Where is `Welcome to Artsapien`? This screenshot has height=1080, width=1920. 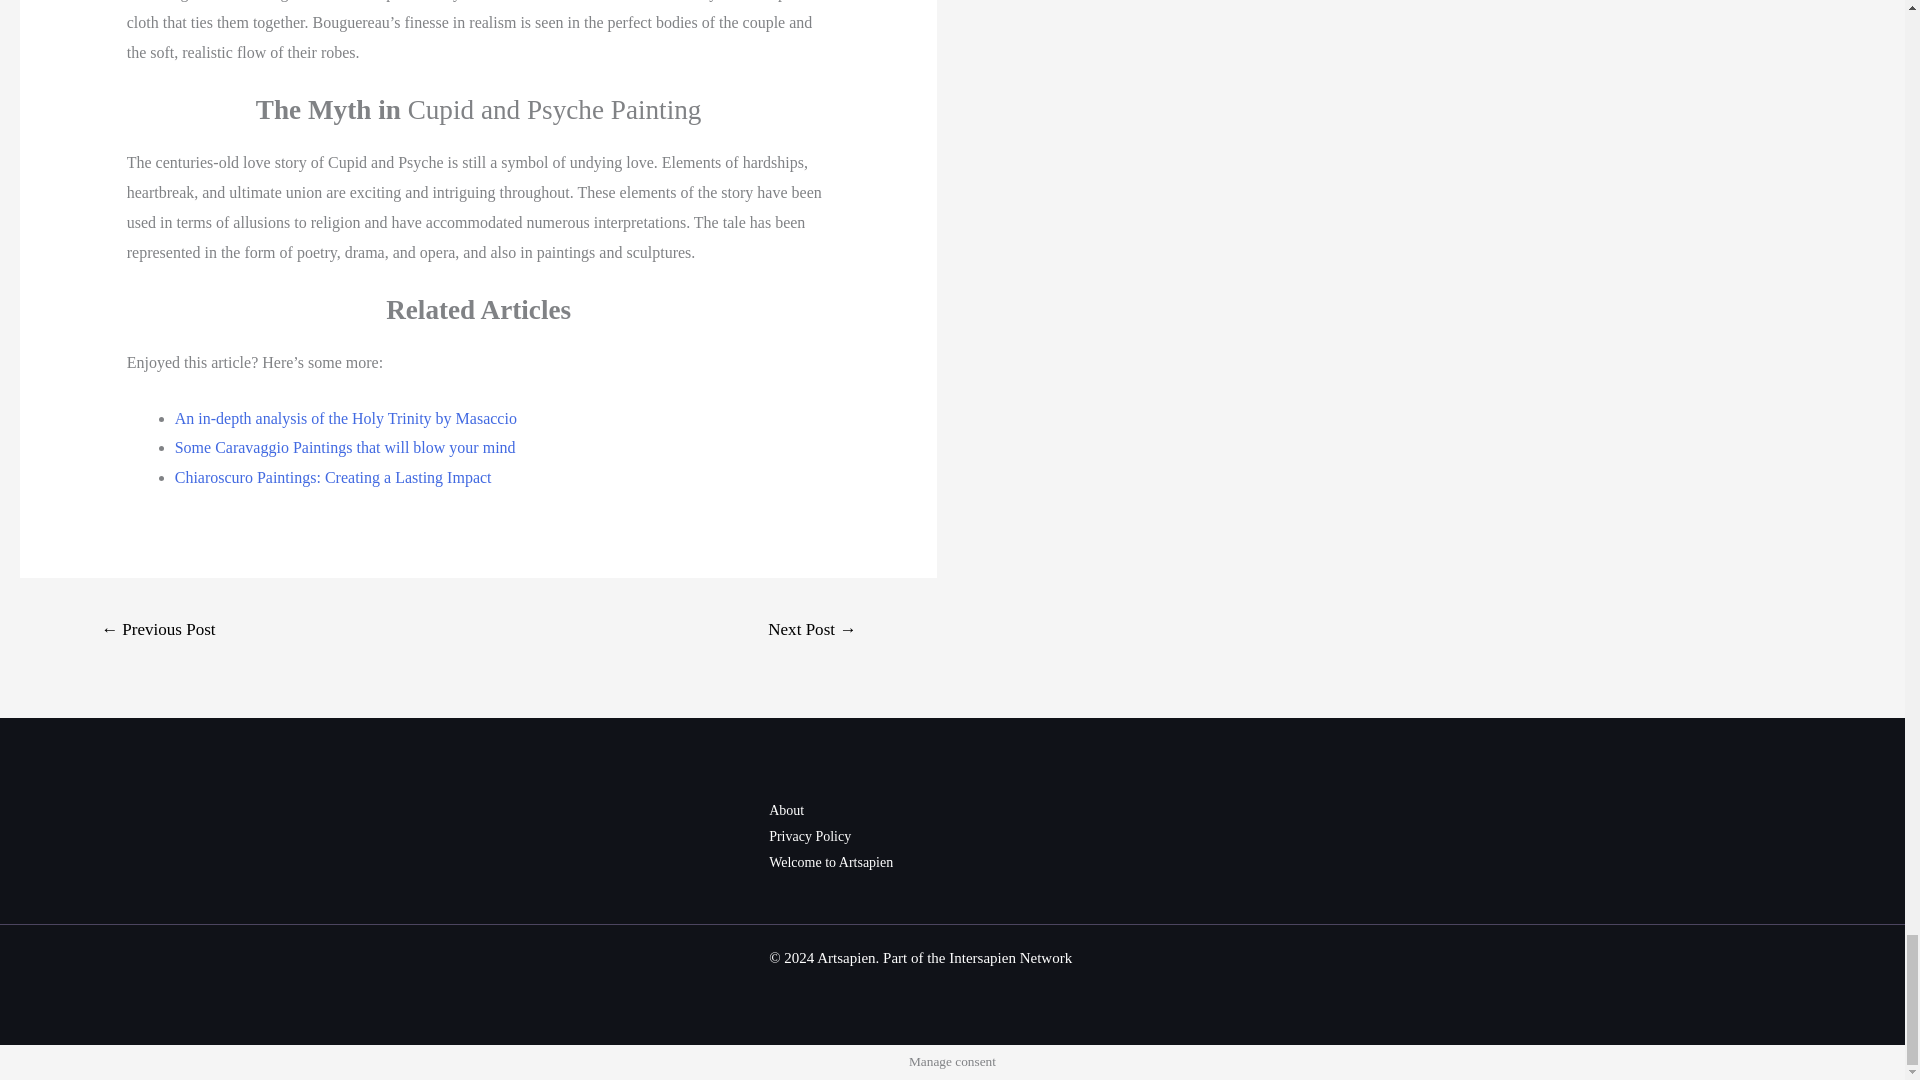
Welcome to Artsapien is located at coordinates (830, 862).